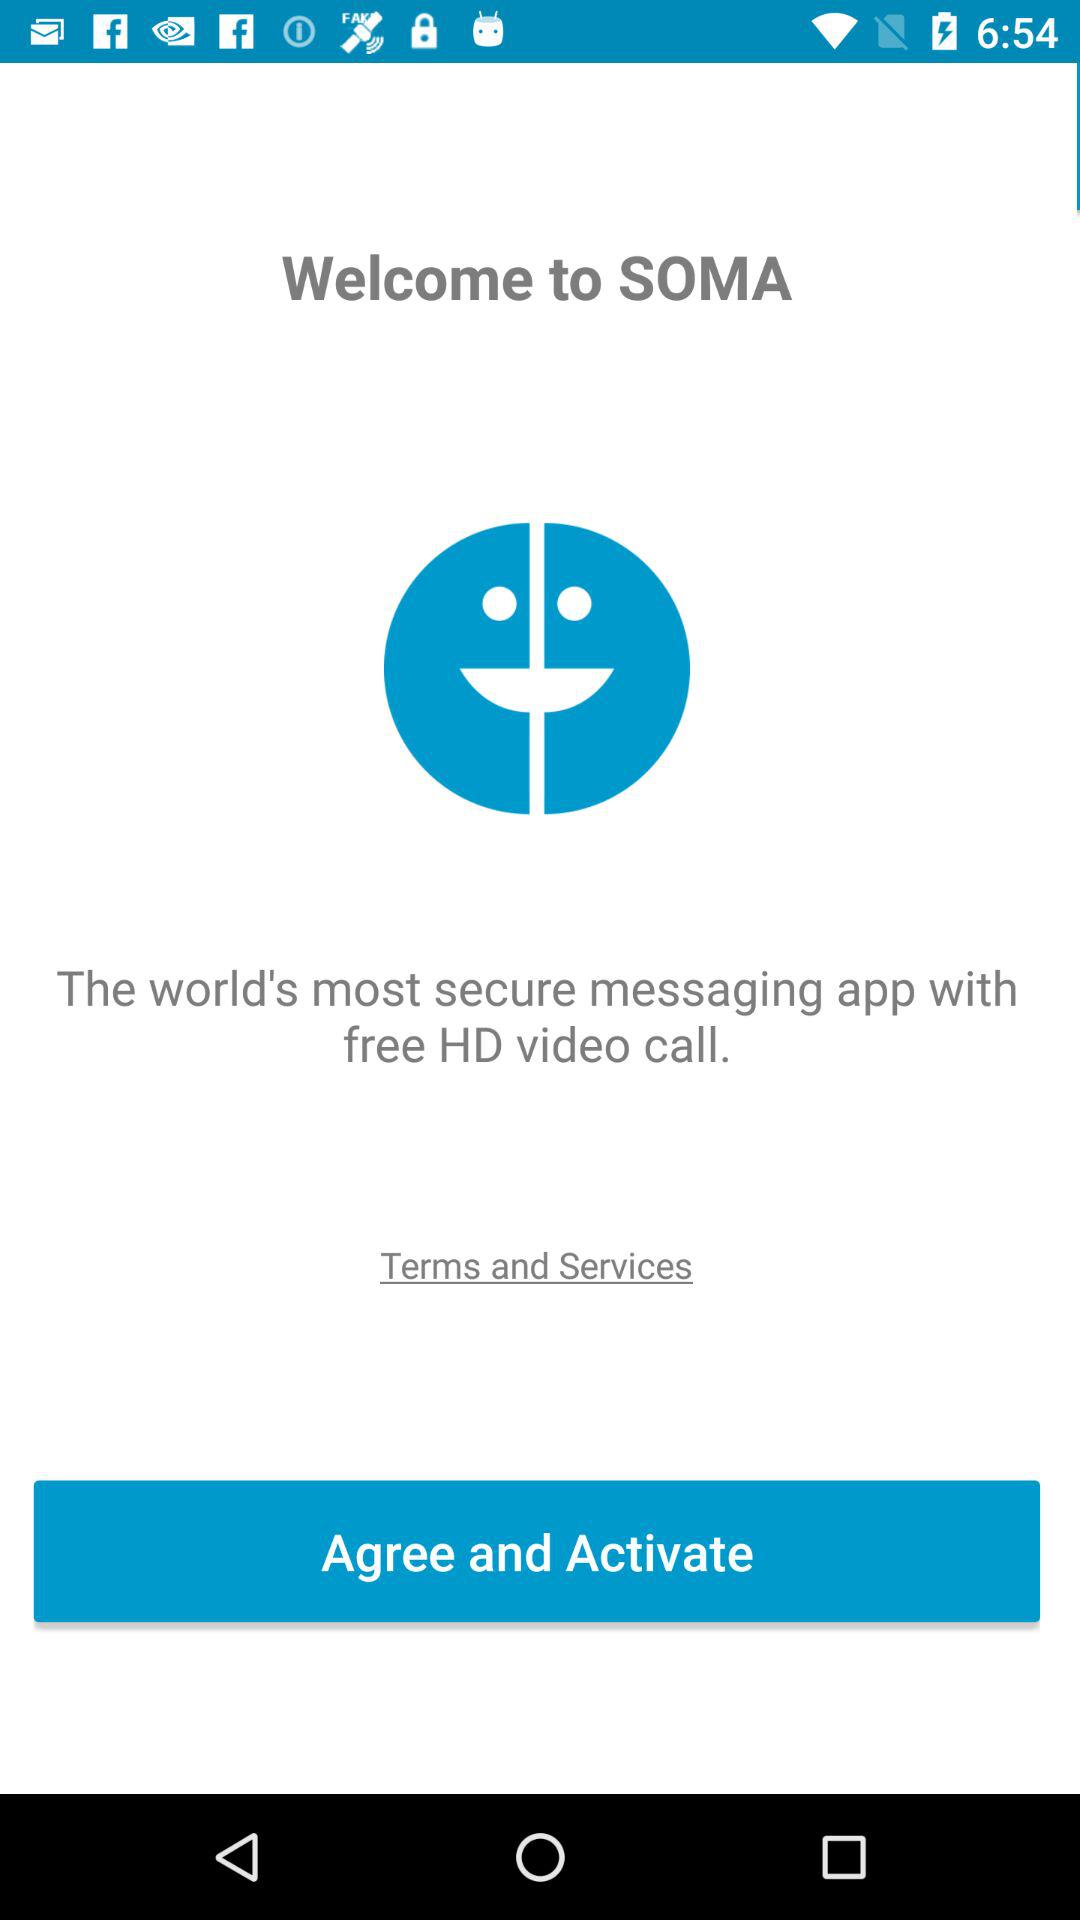  What do you see at coordinates (539, 1264) in the screenshot?
I see `click item above the agree and activate icon` at bounding box center [539, 1264].